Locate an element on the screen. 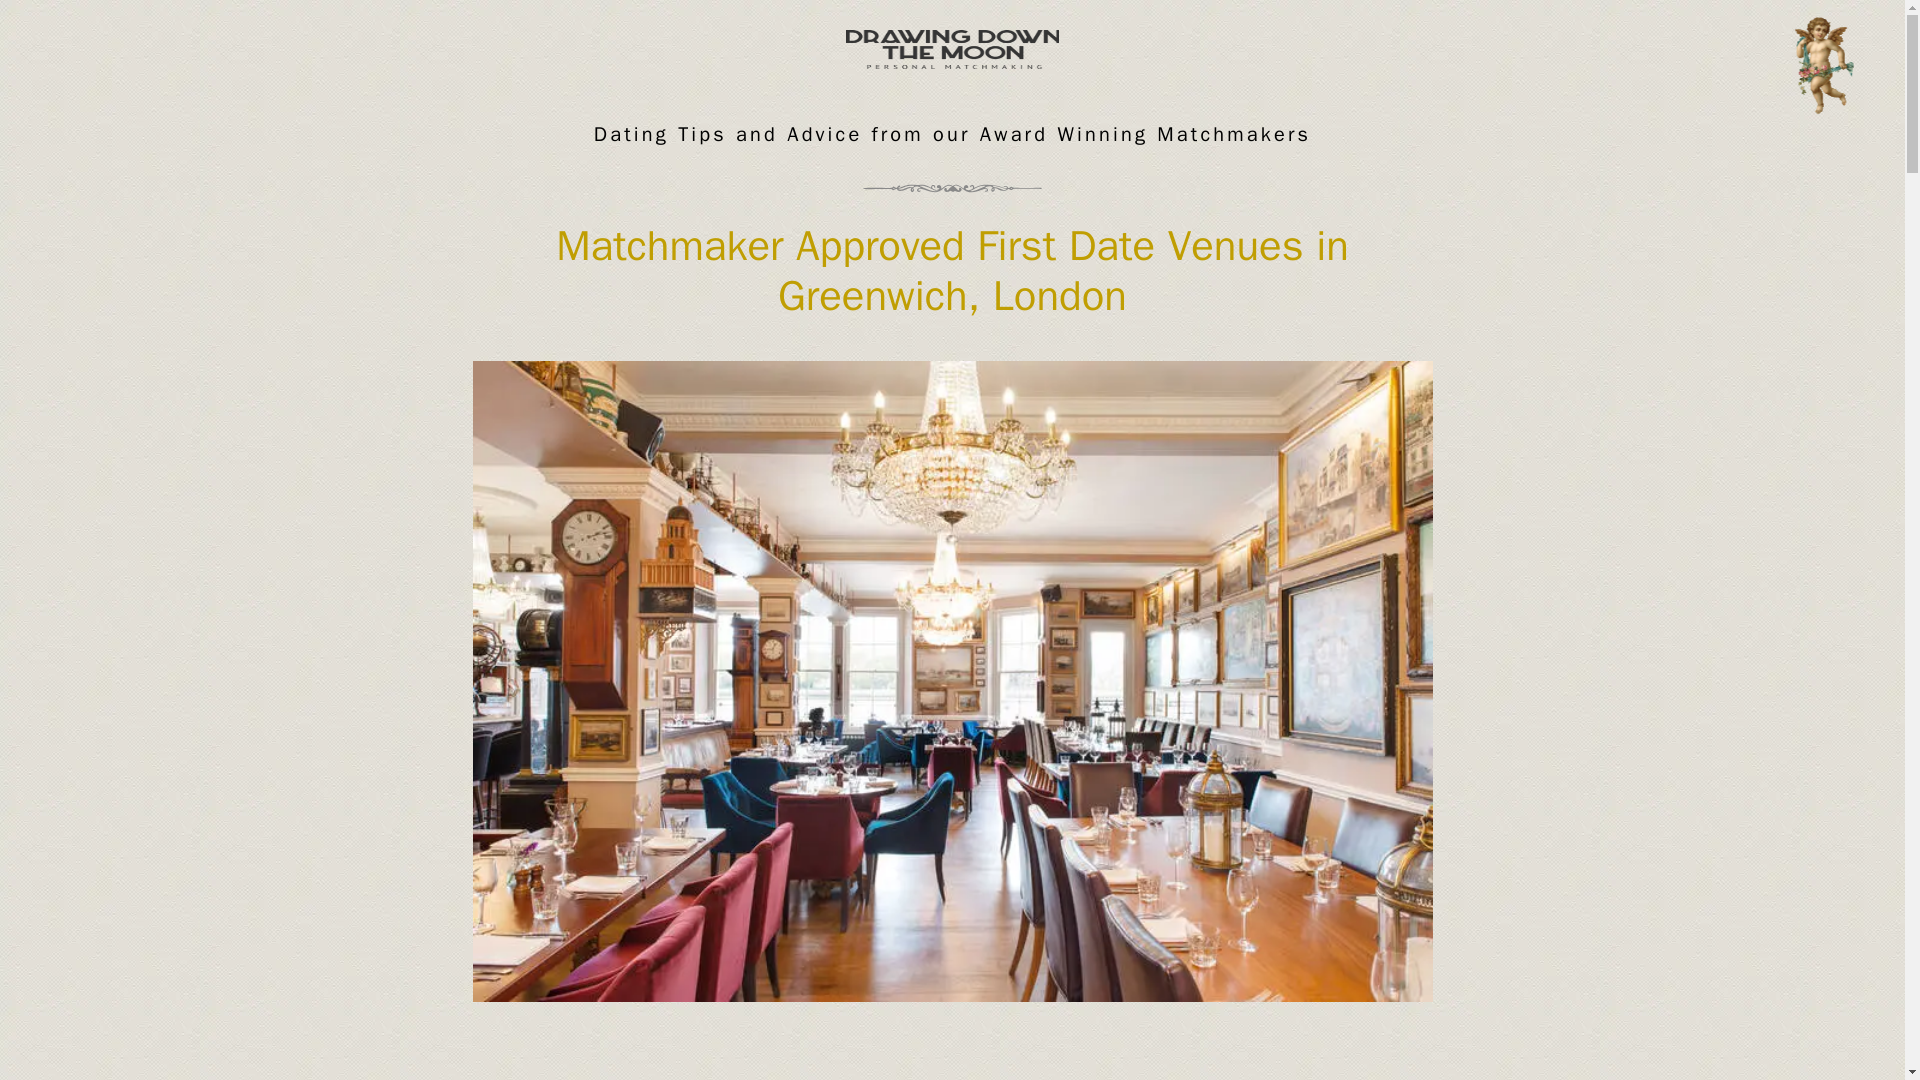 The image size is (1920, 1080). Drawing Down The Moon is located at coordinates (952, 39).